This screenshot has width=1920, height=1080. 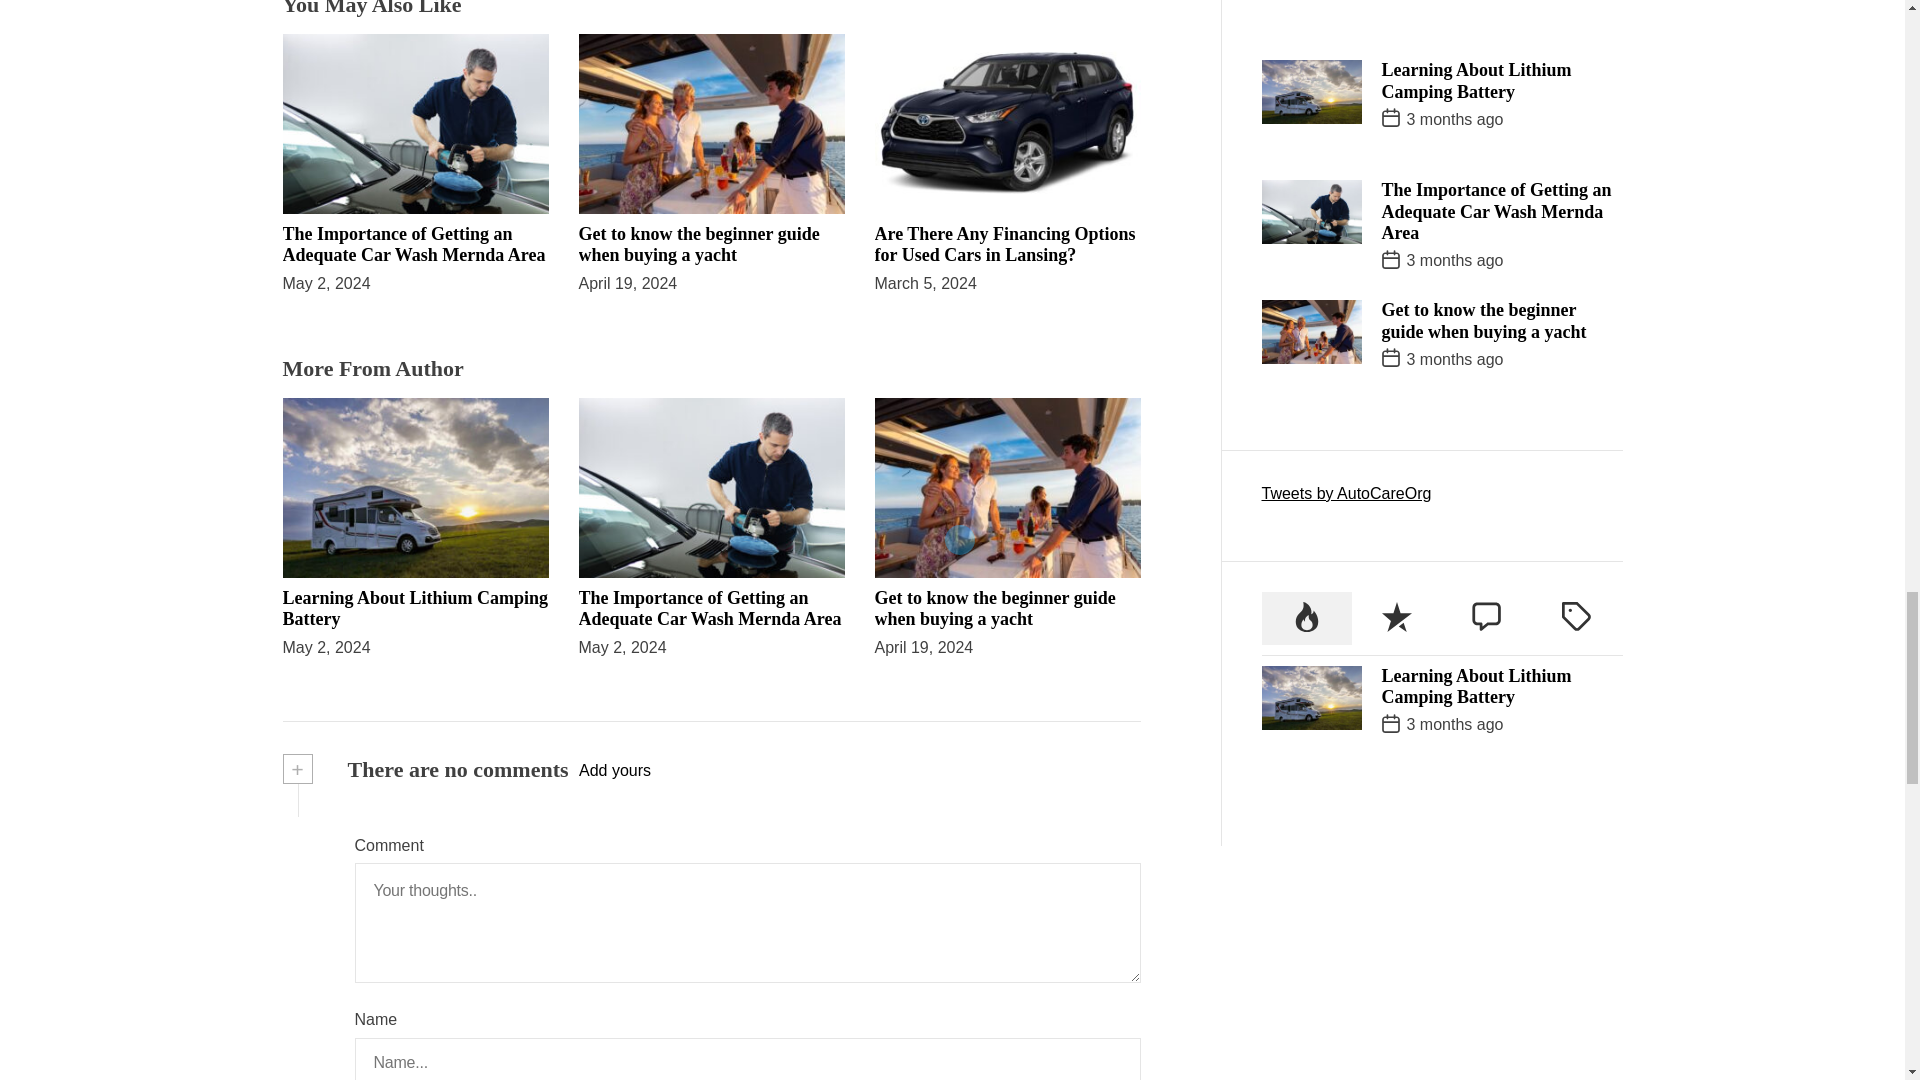 I want to click on The Importance of Getting an Adequate Car Wash Mernda Area, so click(x=708, y=608).